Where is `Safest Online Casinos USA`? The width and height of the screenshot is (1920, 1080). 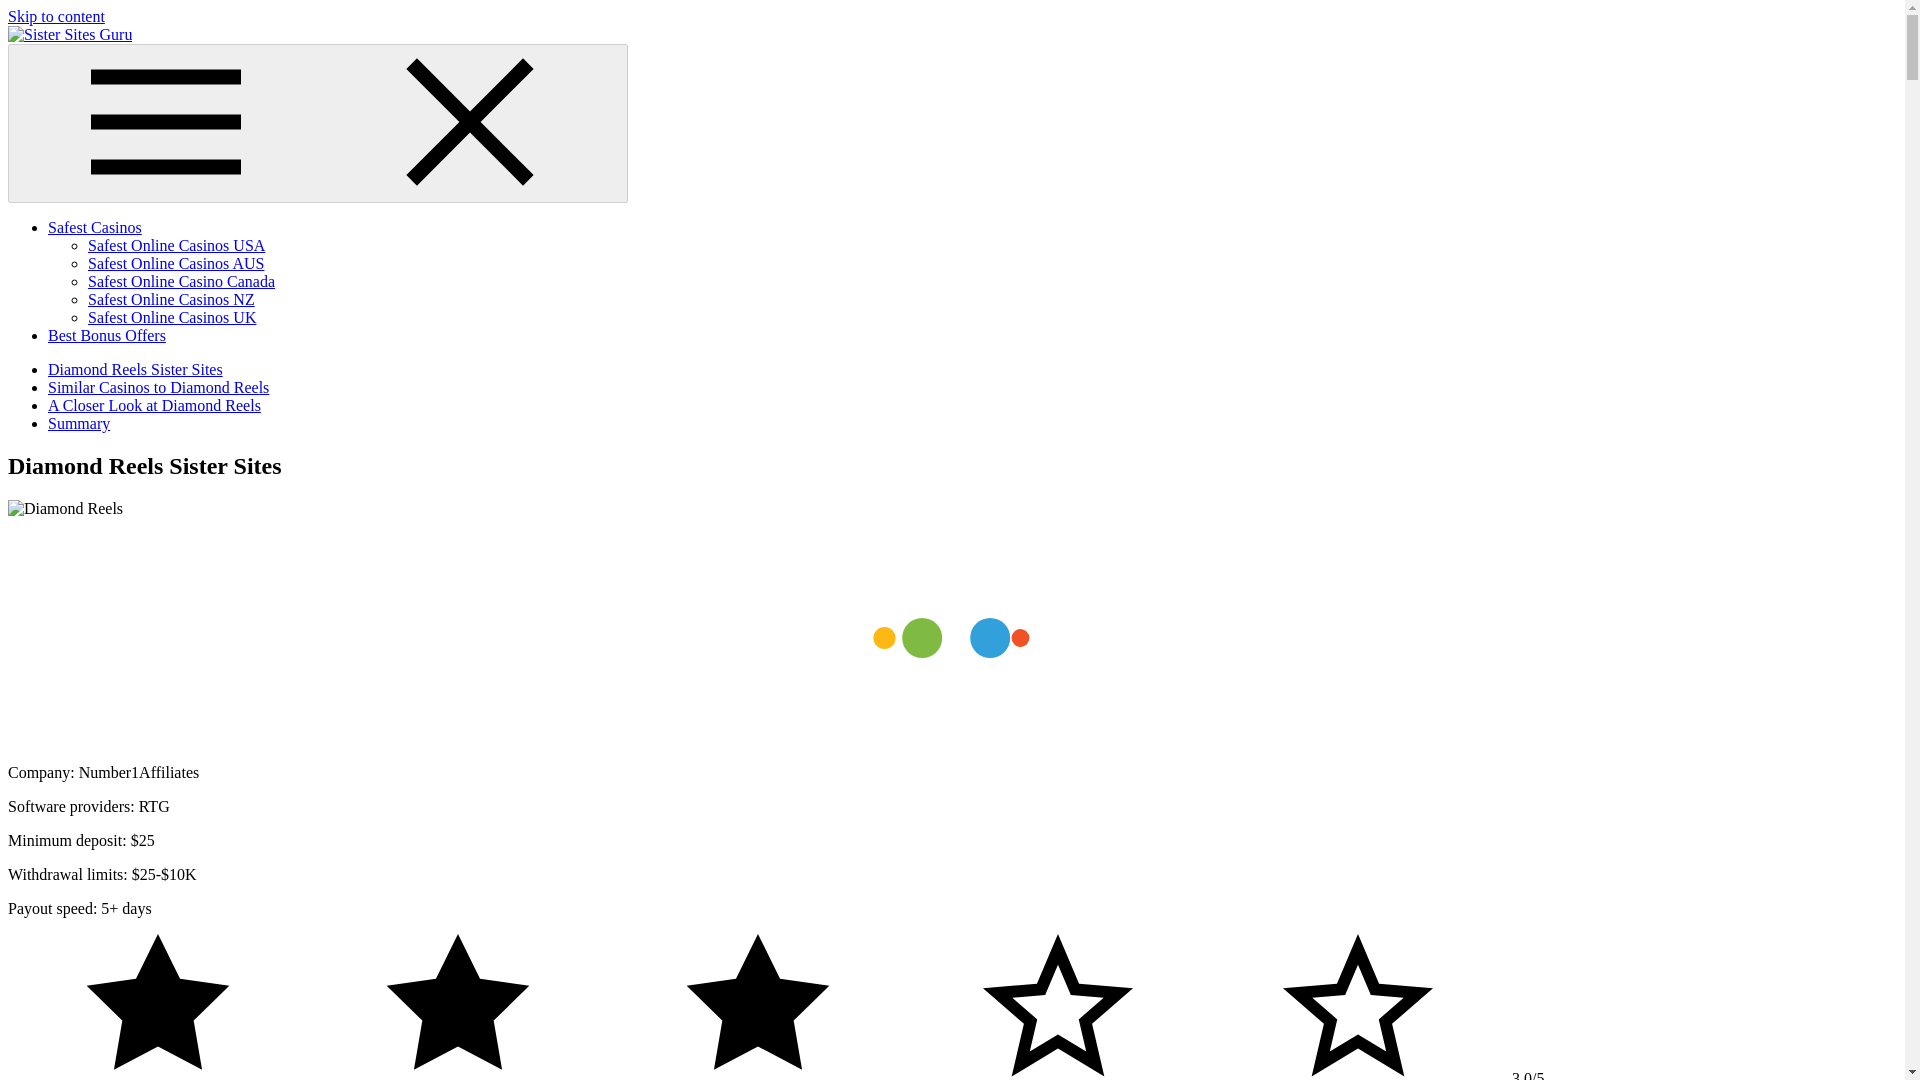 Safest Online Casinos USA is located at coordinates (176, 244).